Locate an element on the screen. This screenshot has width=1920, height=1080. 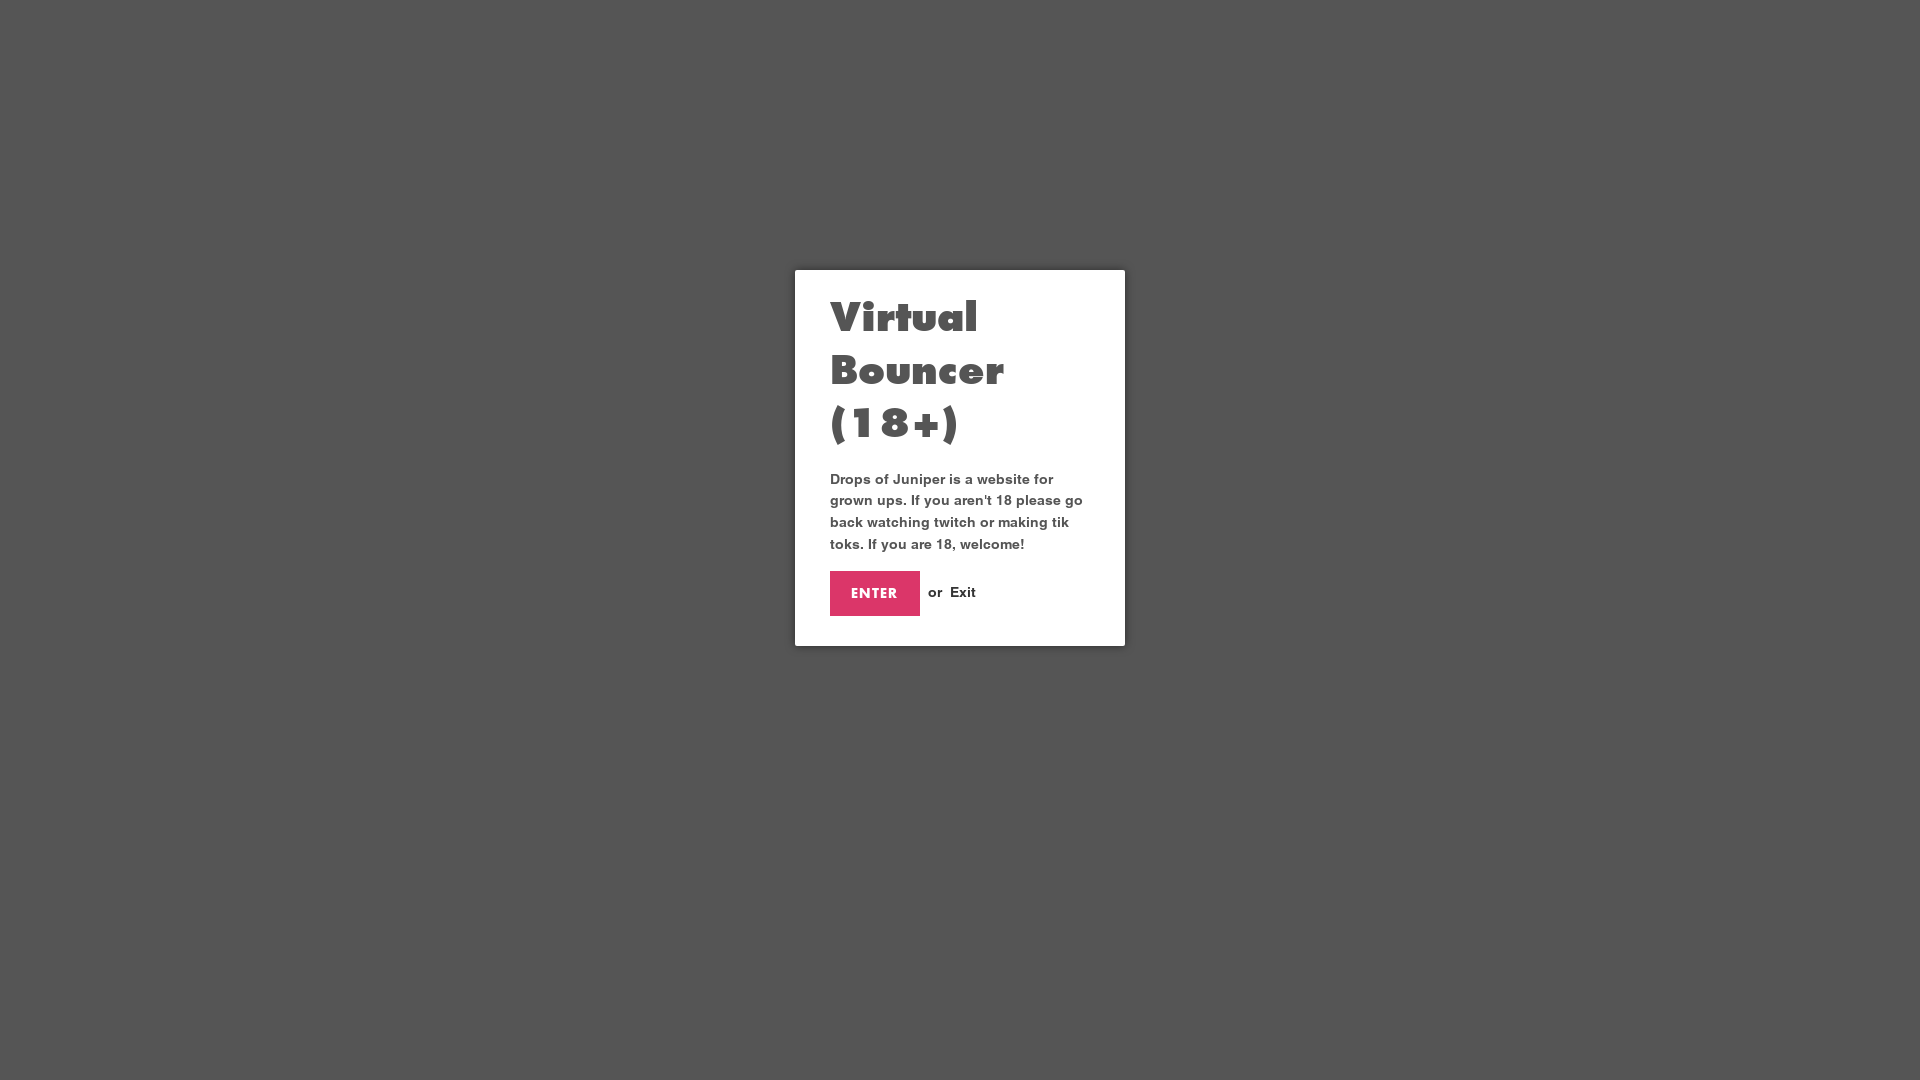
BUY is located at coordinates (1163, 58).